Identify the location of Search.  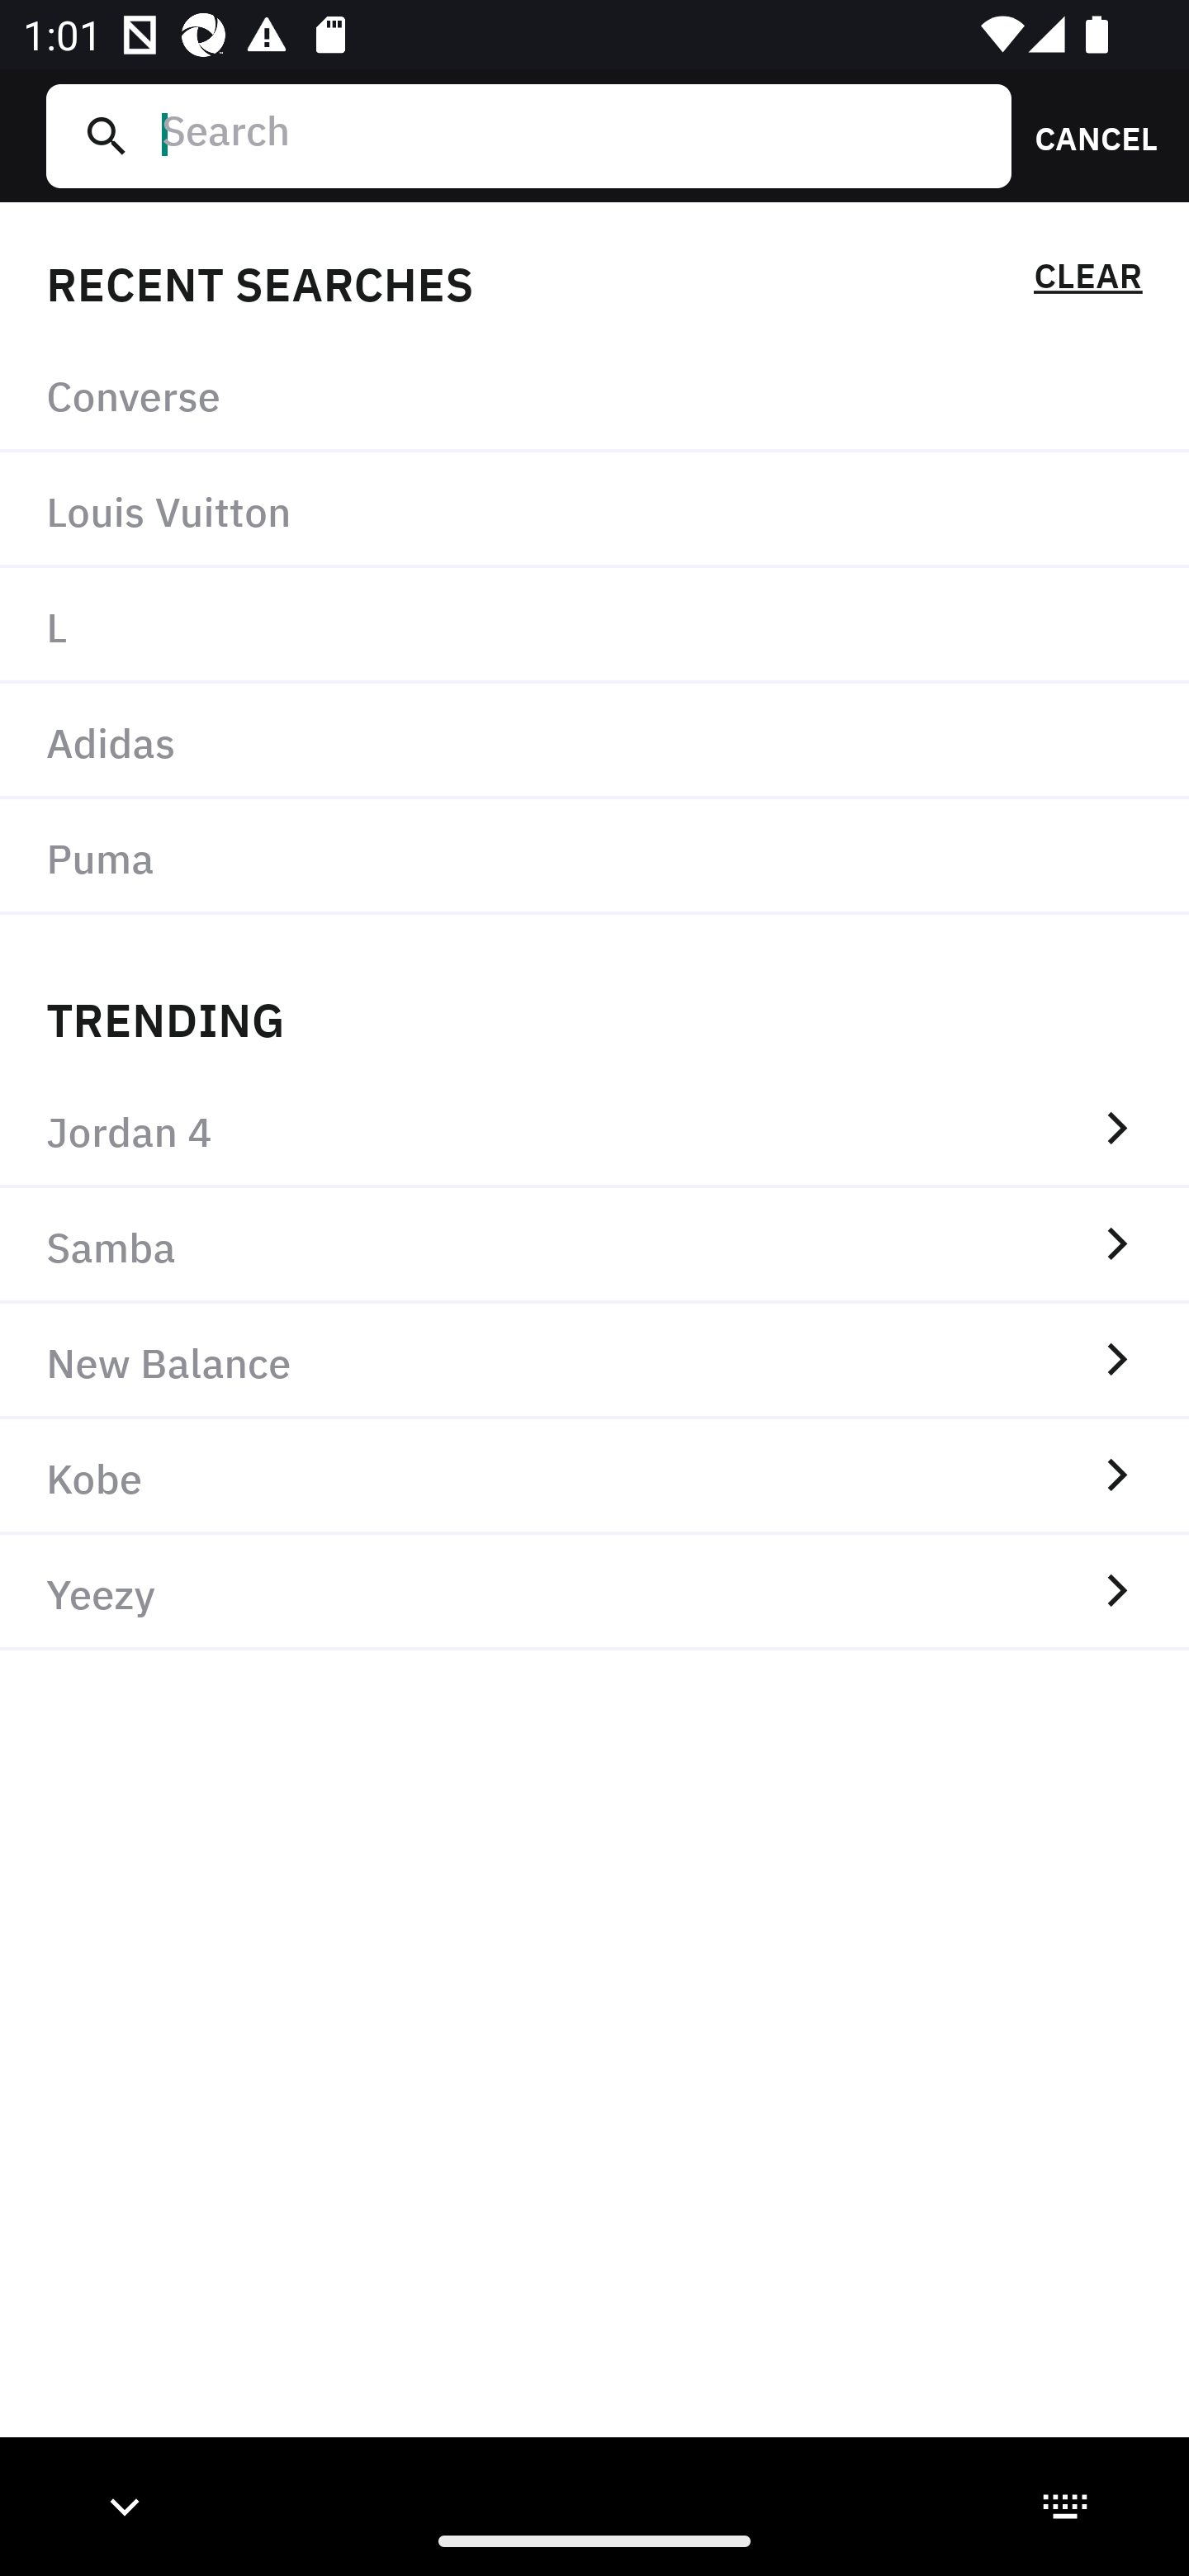
(574, 135).